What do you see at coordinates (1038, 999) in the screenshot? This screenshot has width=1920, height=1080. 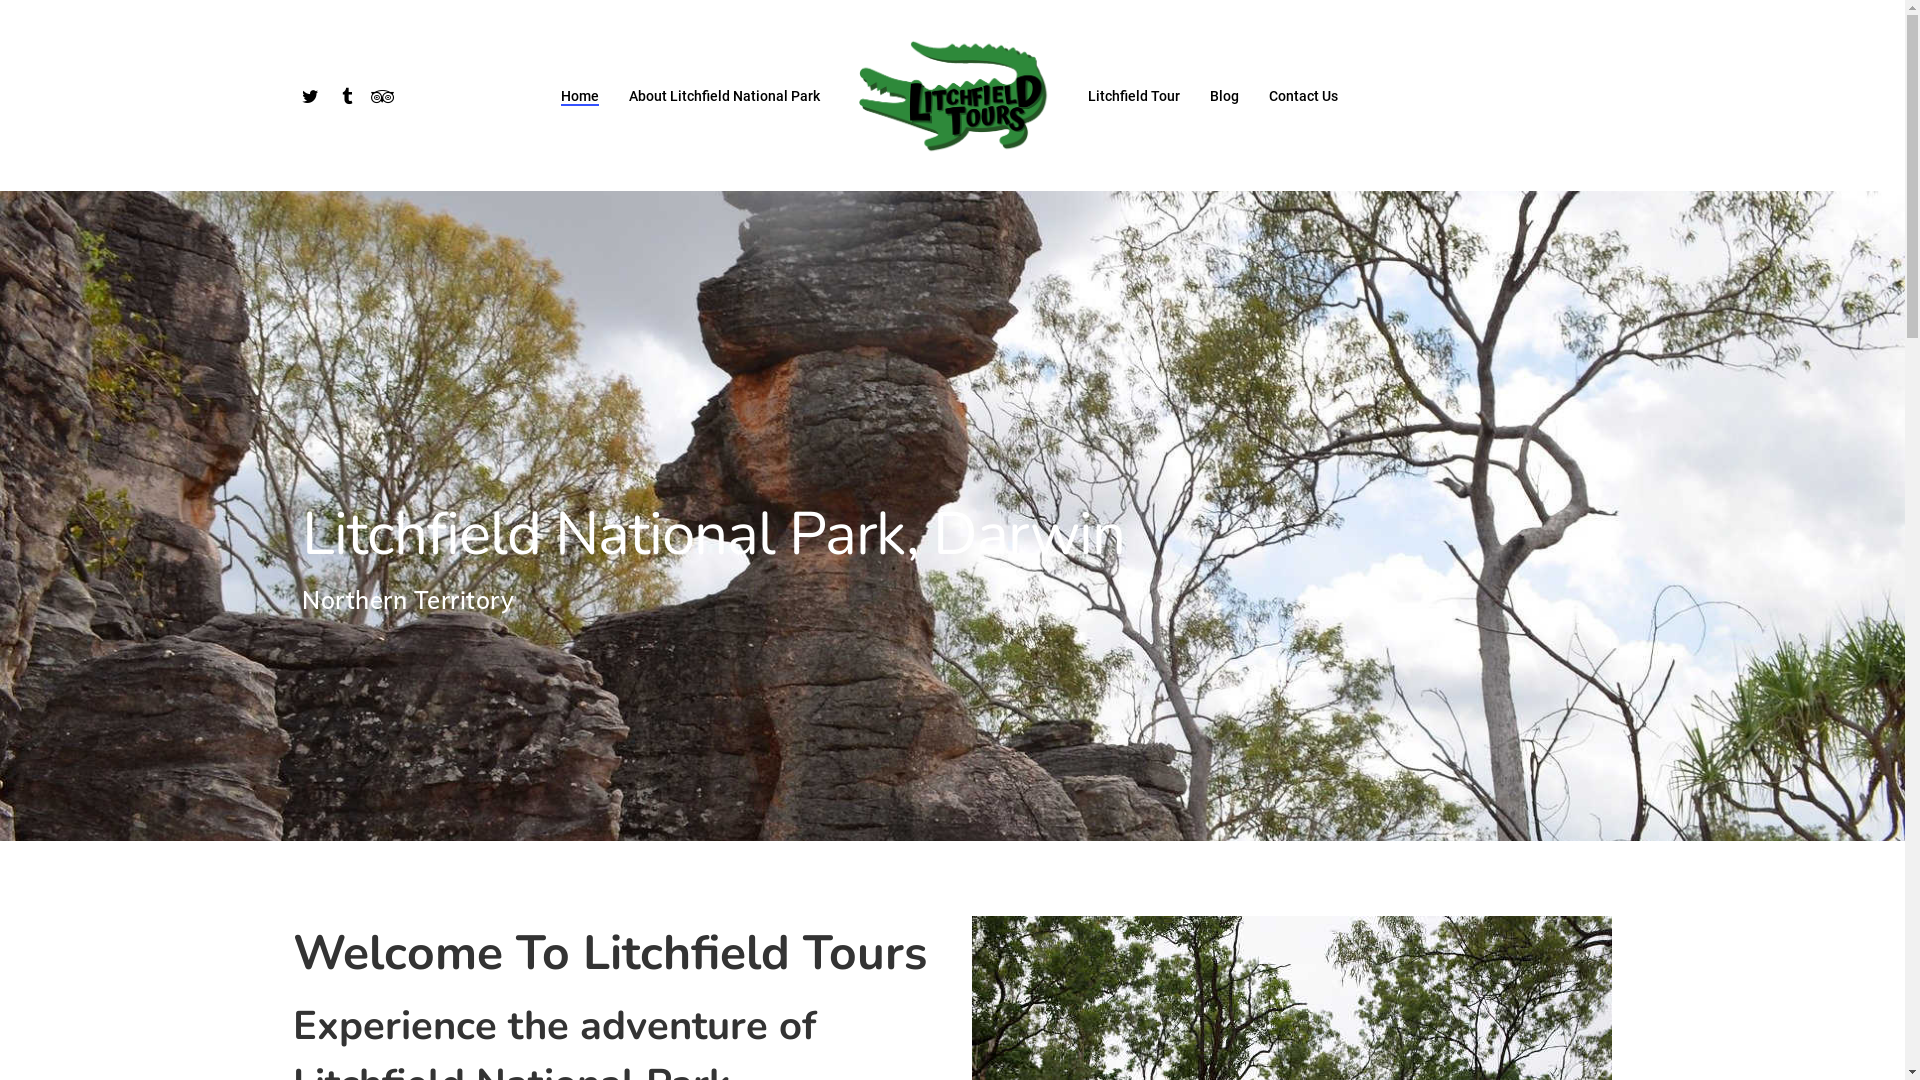 I see `Searchnity` at bounding box center [1038, 999].